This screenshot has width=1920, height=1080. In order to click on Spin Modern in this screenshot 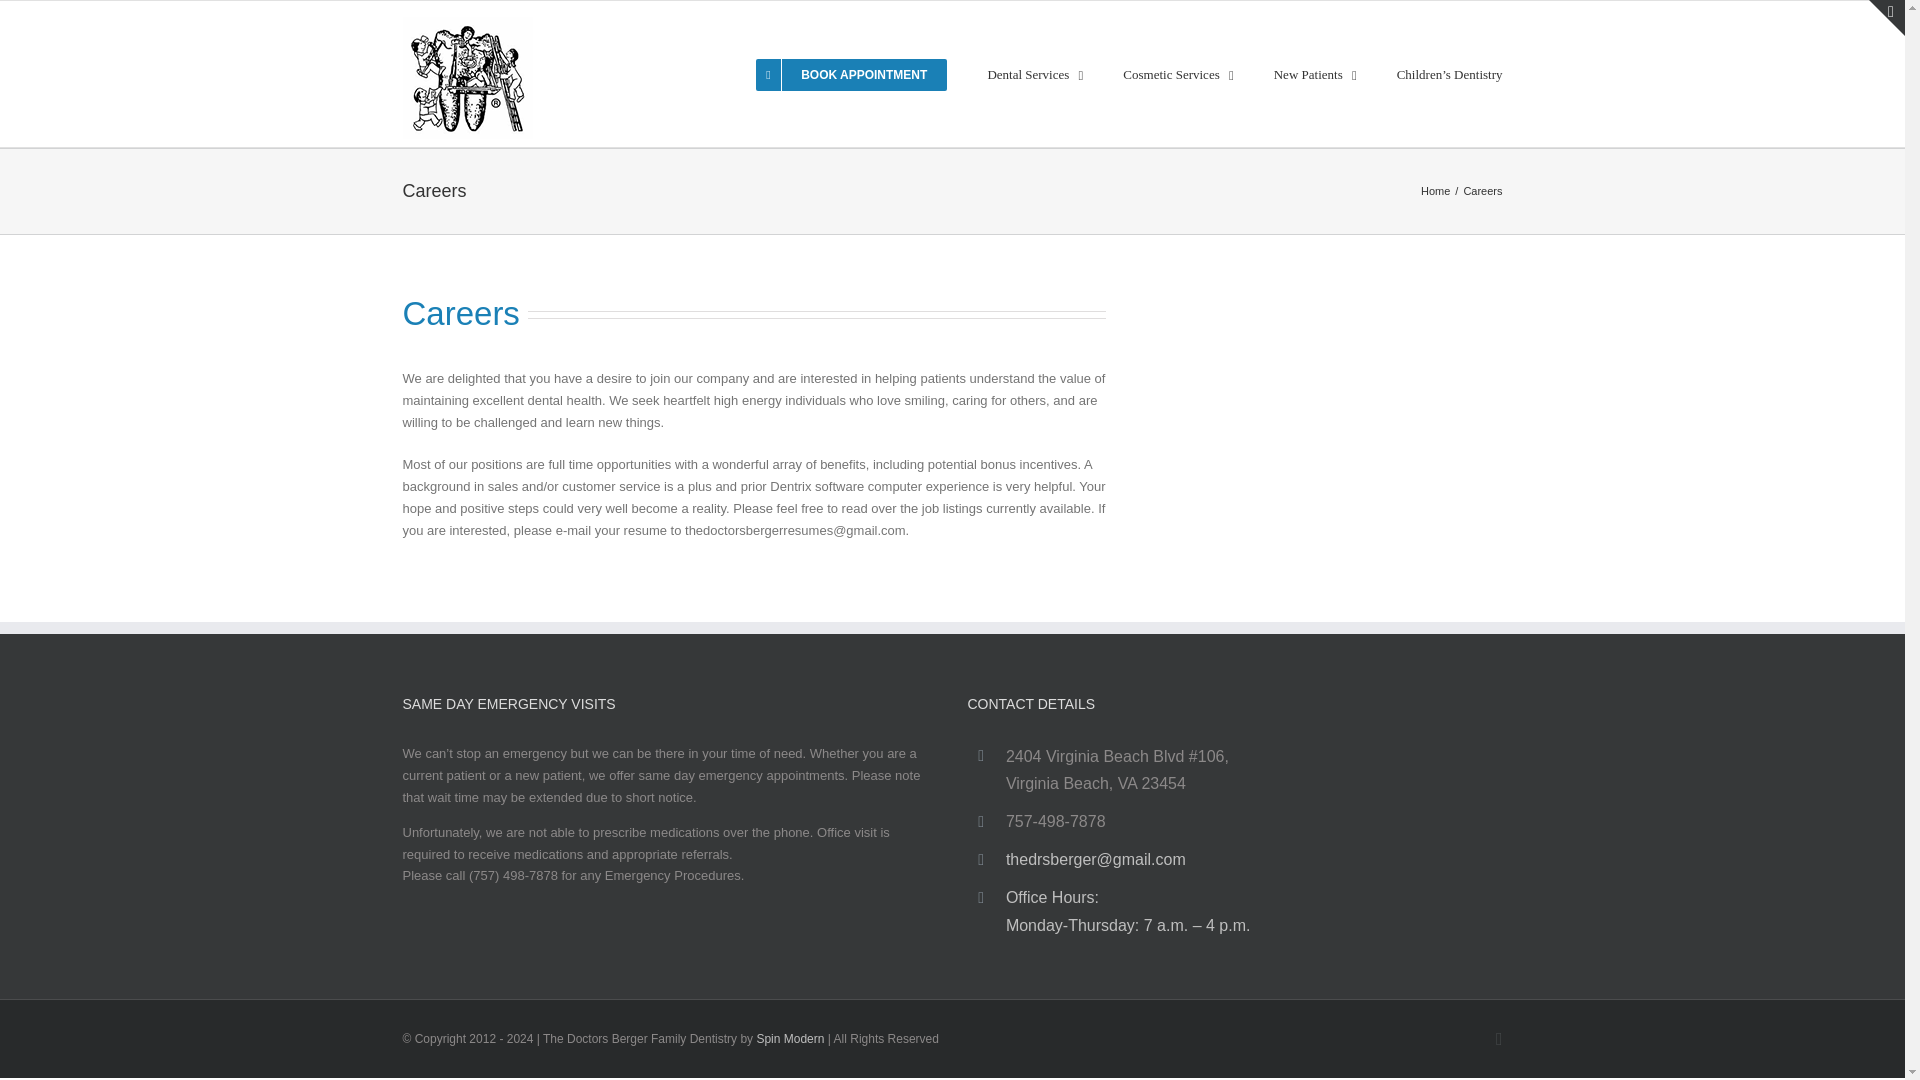, I will do `click(790, 1039)`.